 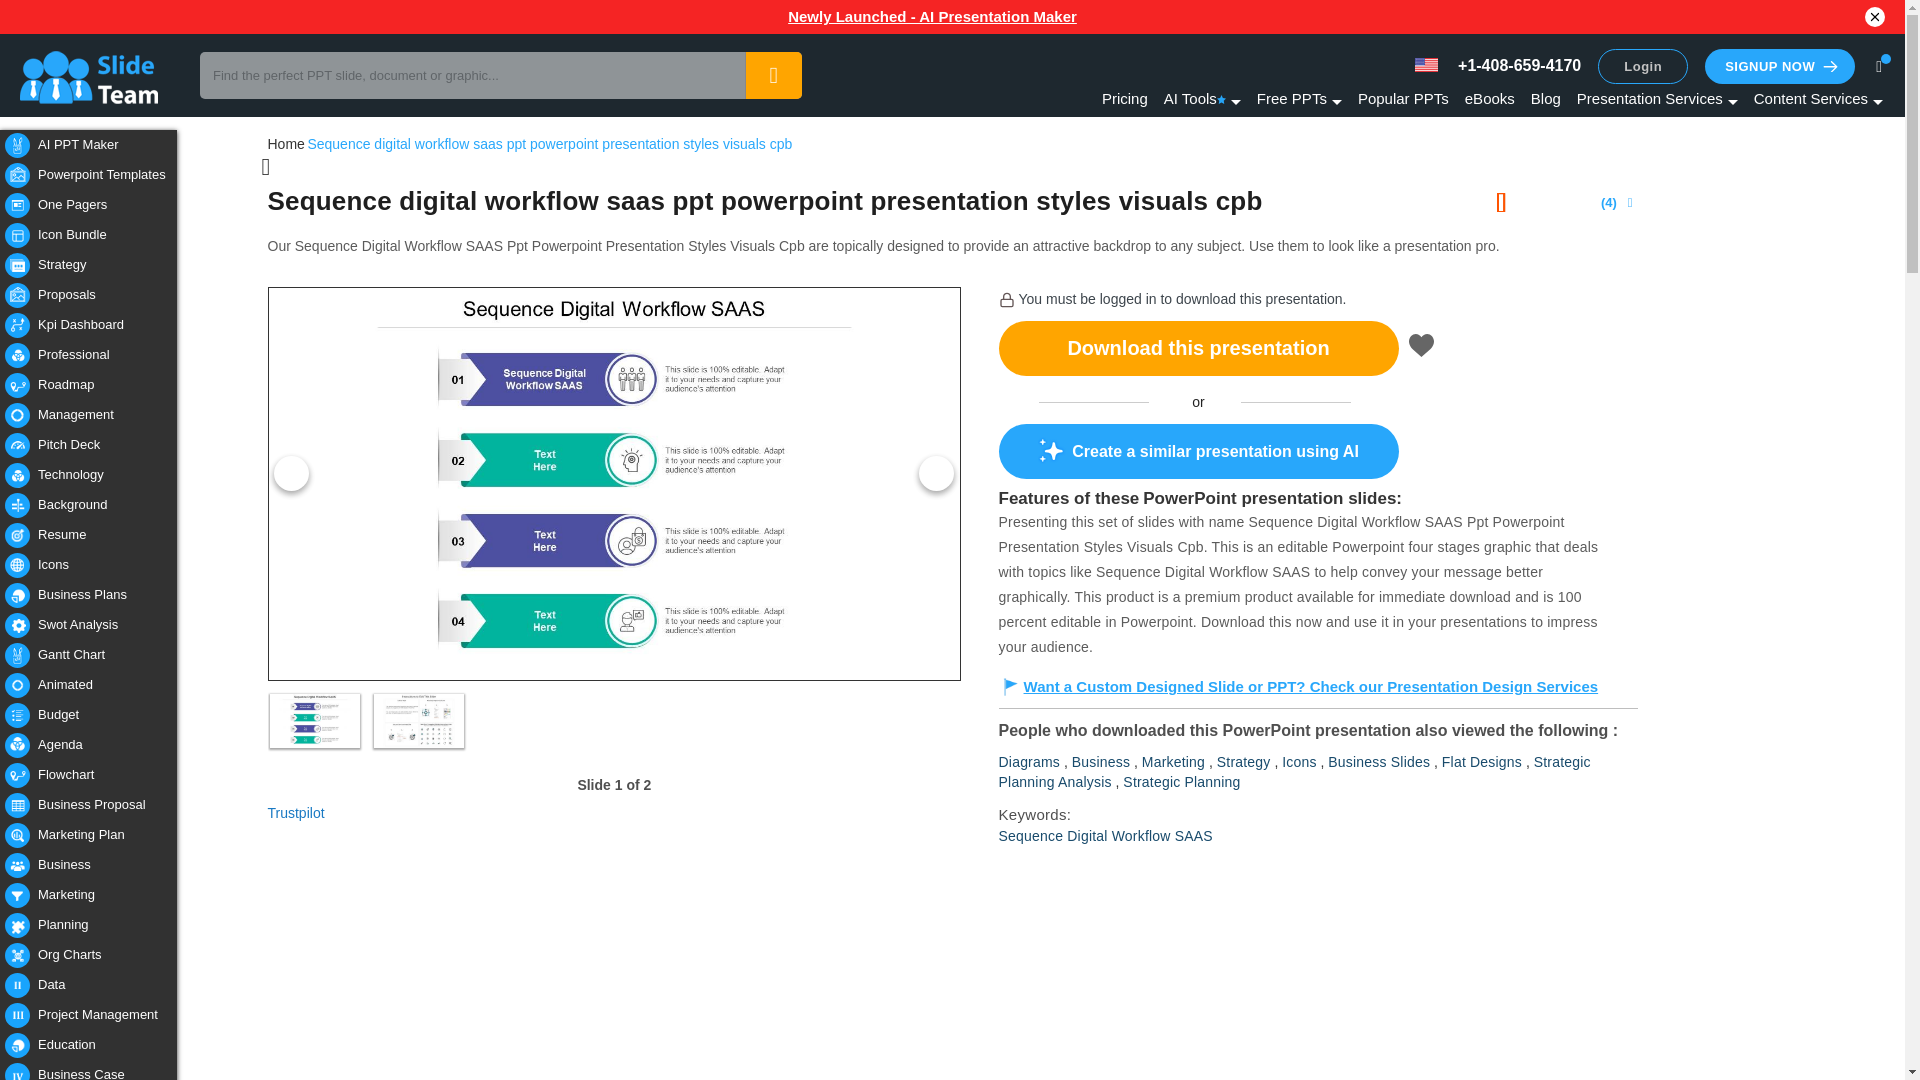 I want to click on SlideTeam, so click(x=106, y=77).